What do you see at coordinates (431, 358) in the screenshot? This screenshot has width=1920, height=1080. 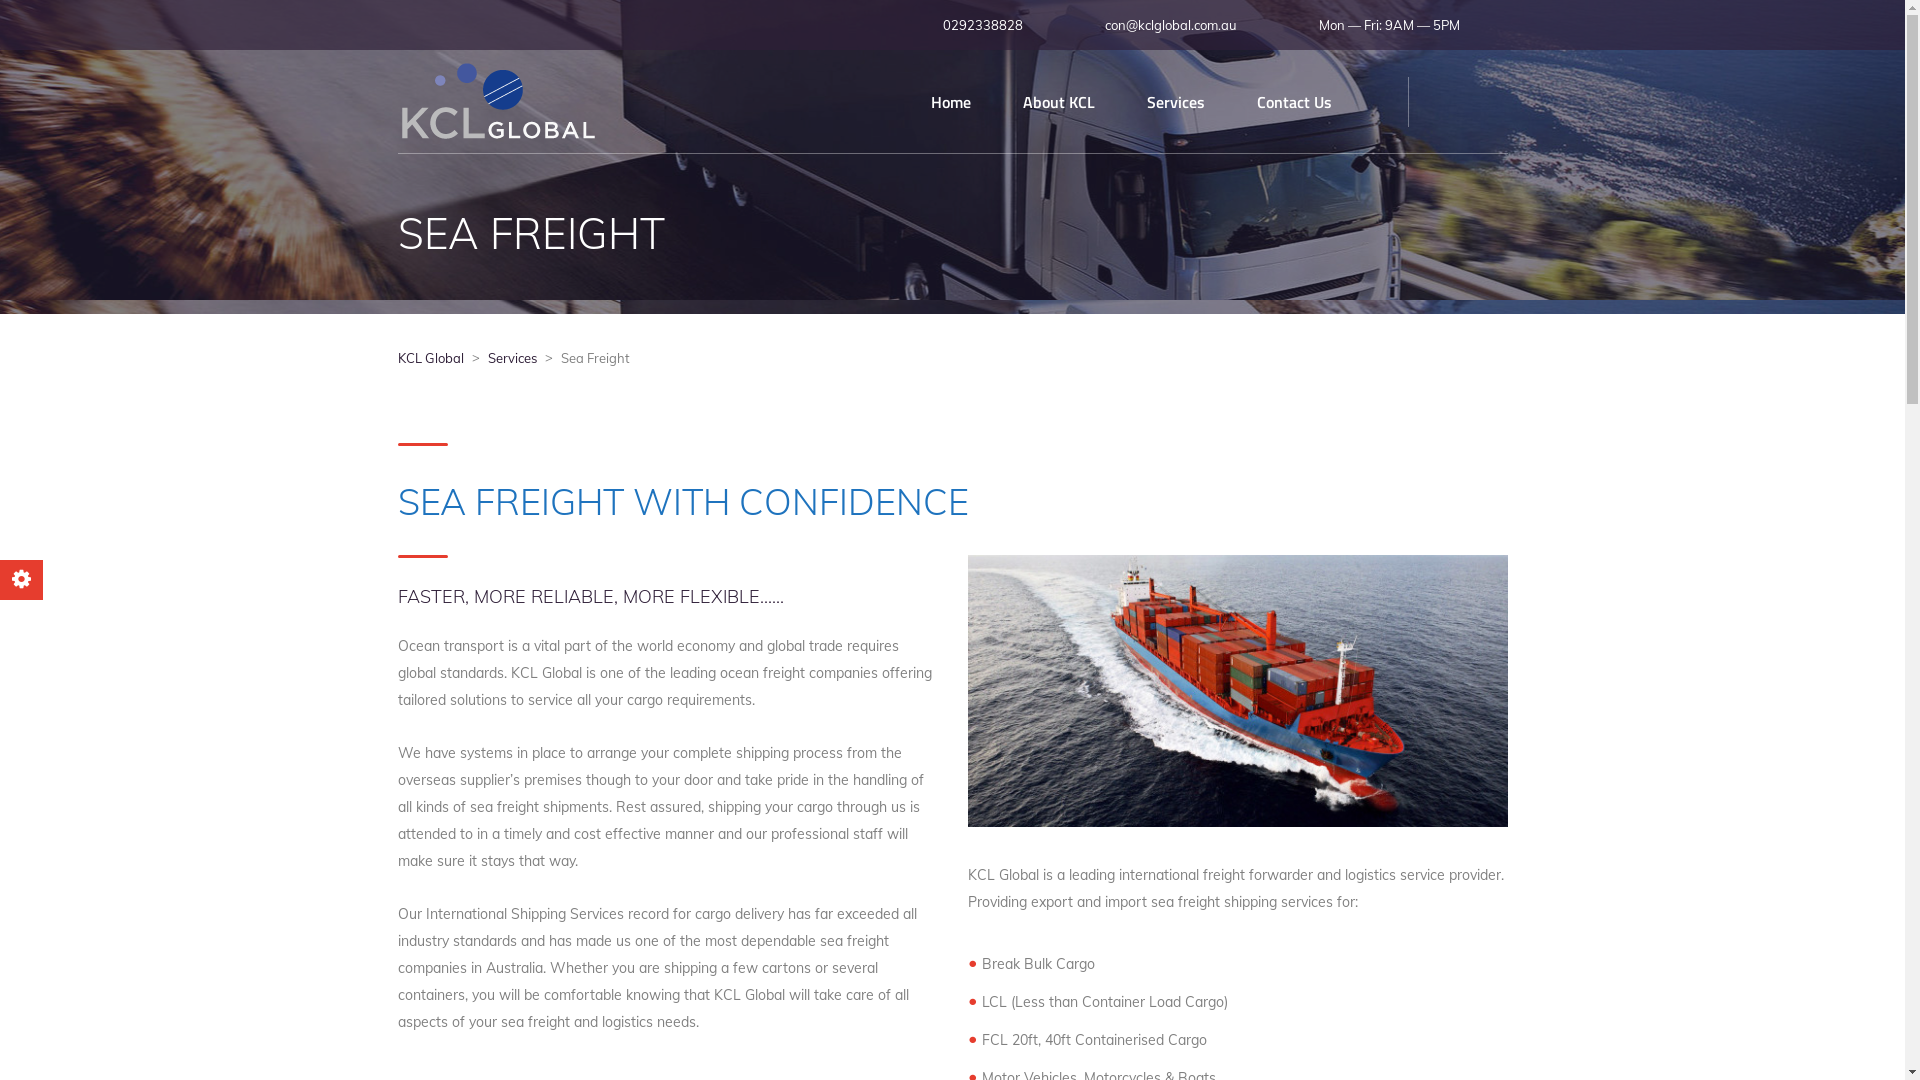 I see `KCL Global` at bounding box center [431, 358].